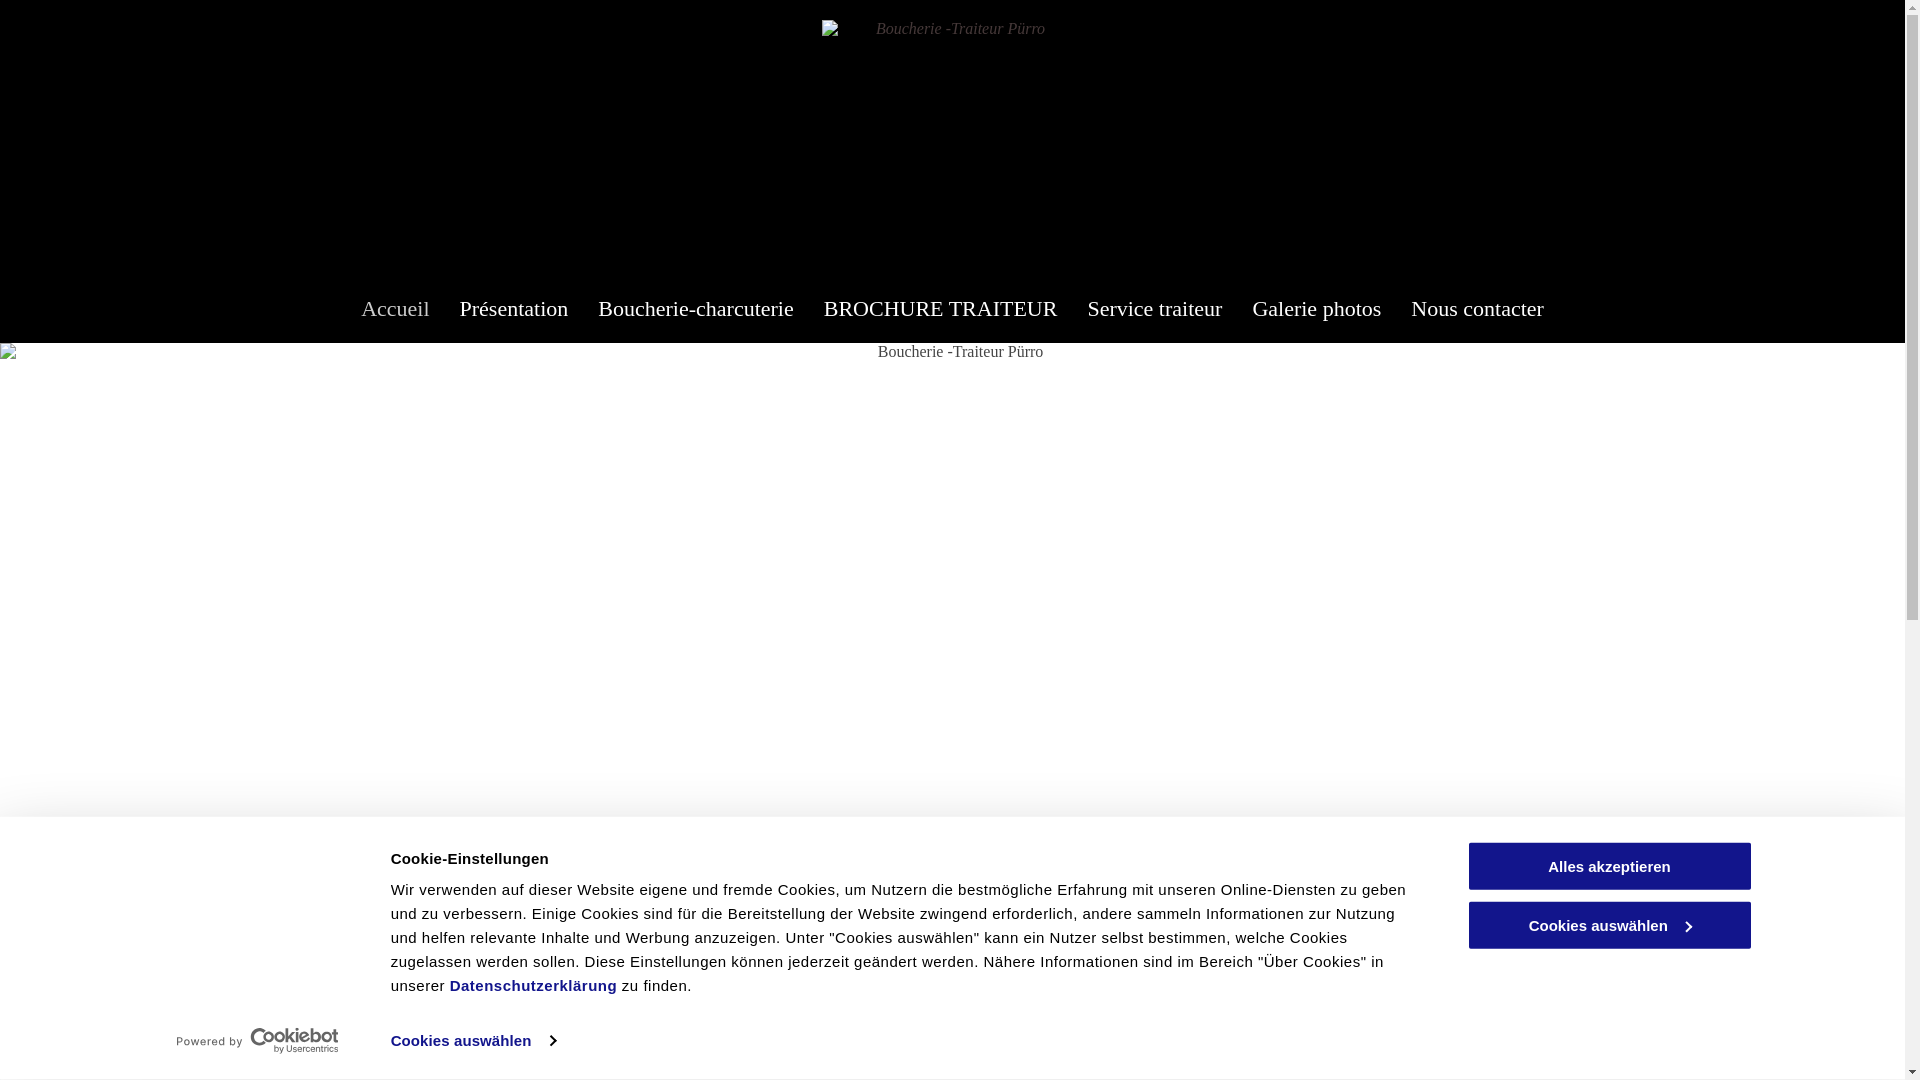  What do you see at coordinates (941, 308) in the screenshot?
I see `BROCHURE TRAITEUR` at bounding box center [941, 308].